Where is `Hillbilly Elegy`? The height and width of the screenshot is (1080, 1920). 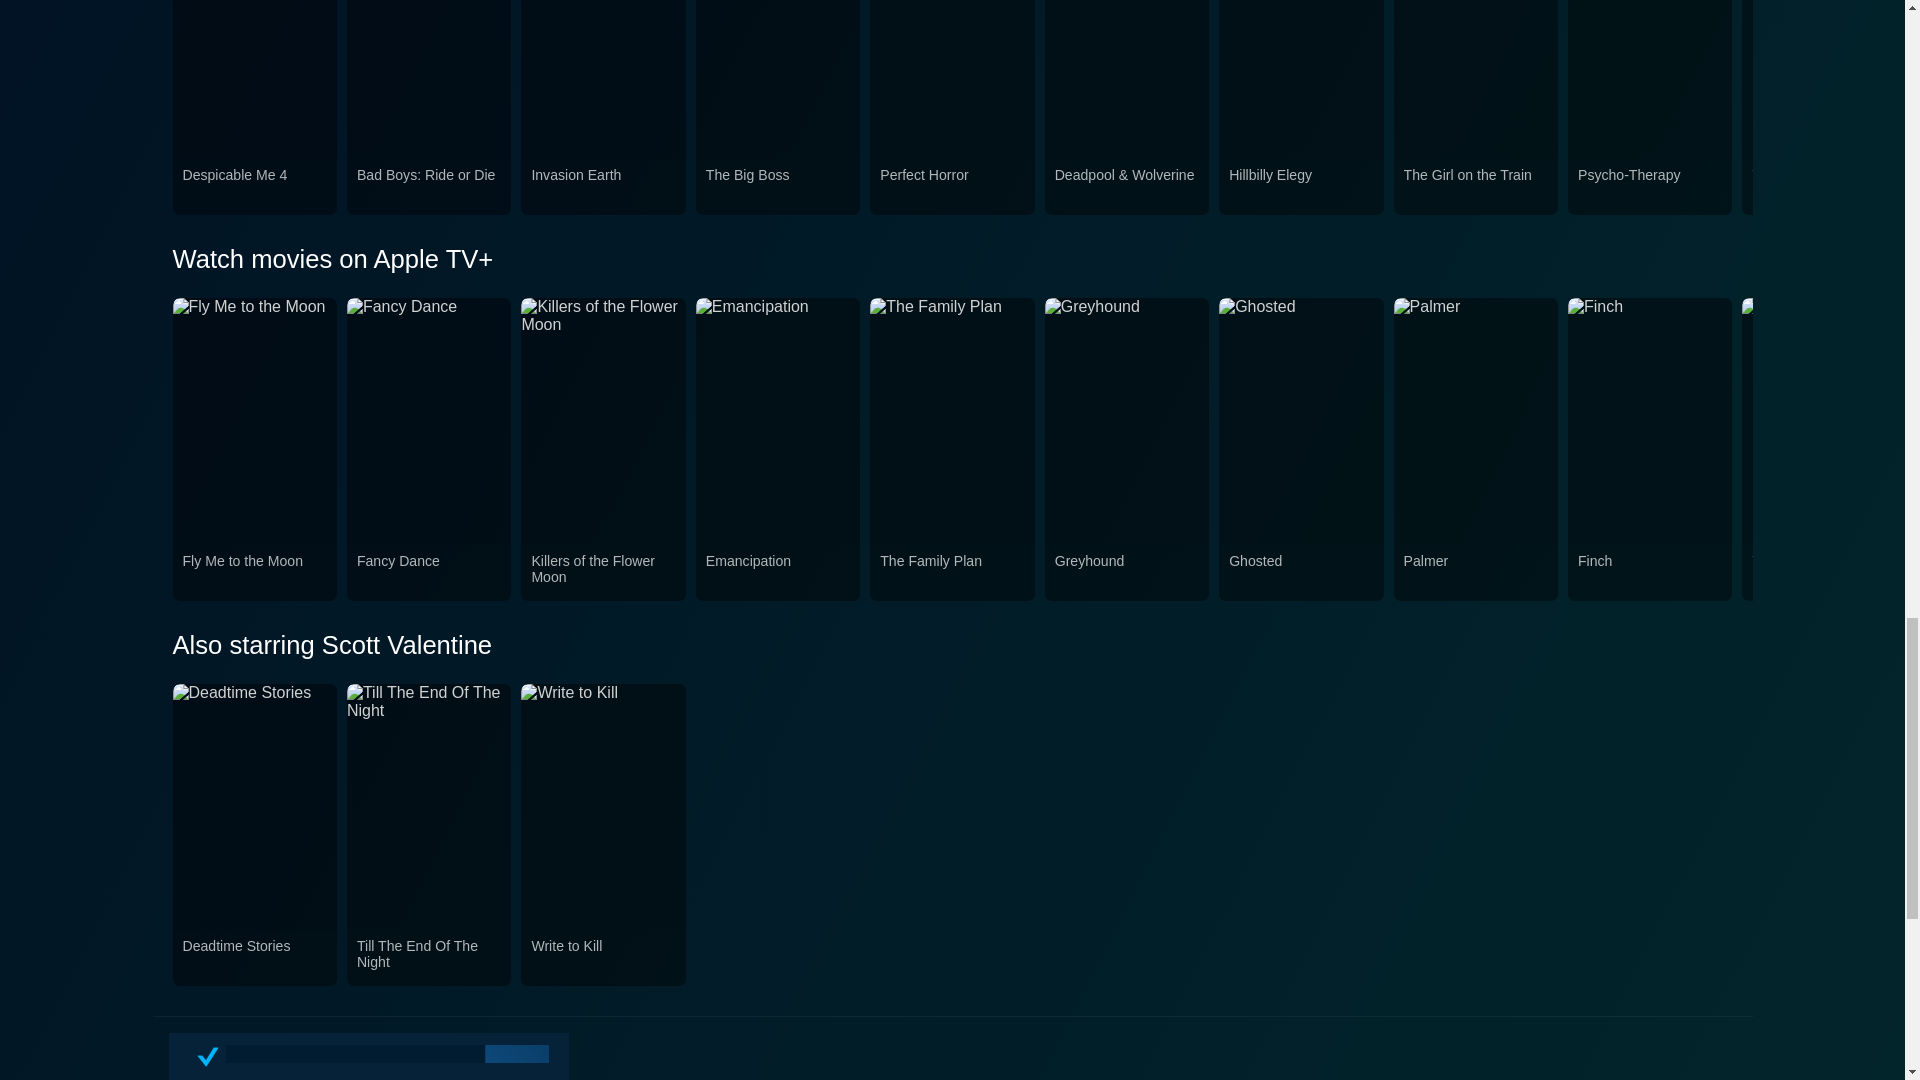 Hillbilly Elegy is located at coordinates (1300, 187).